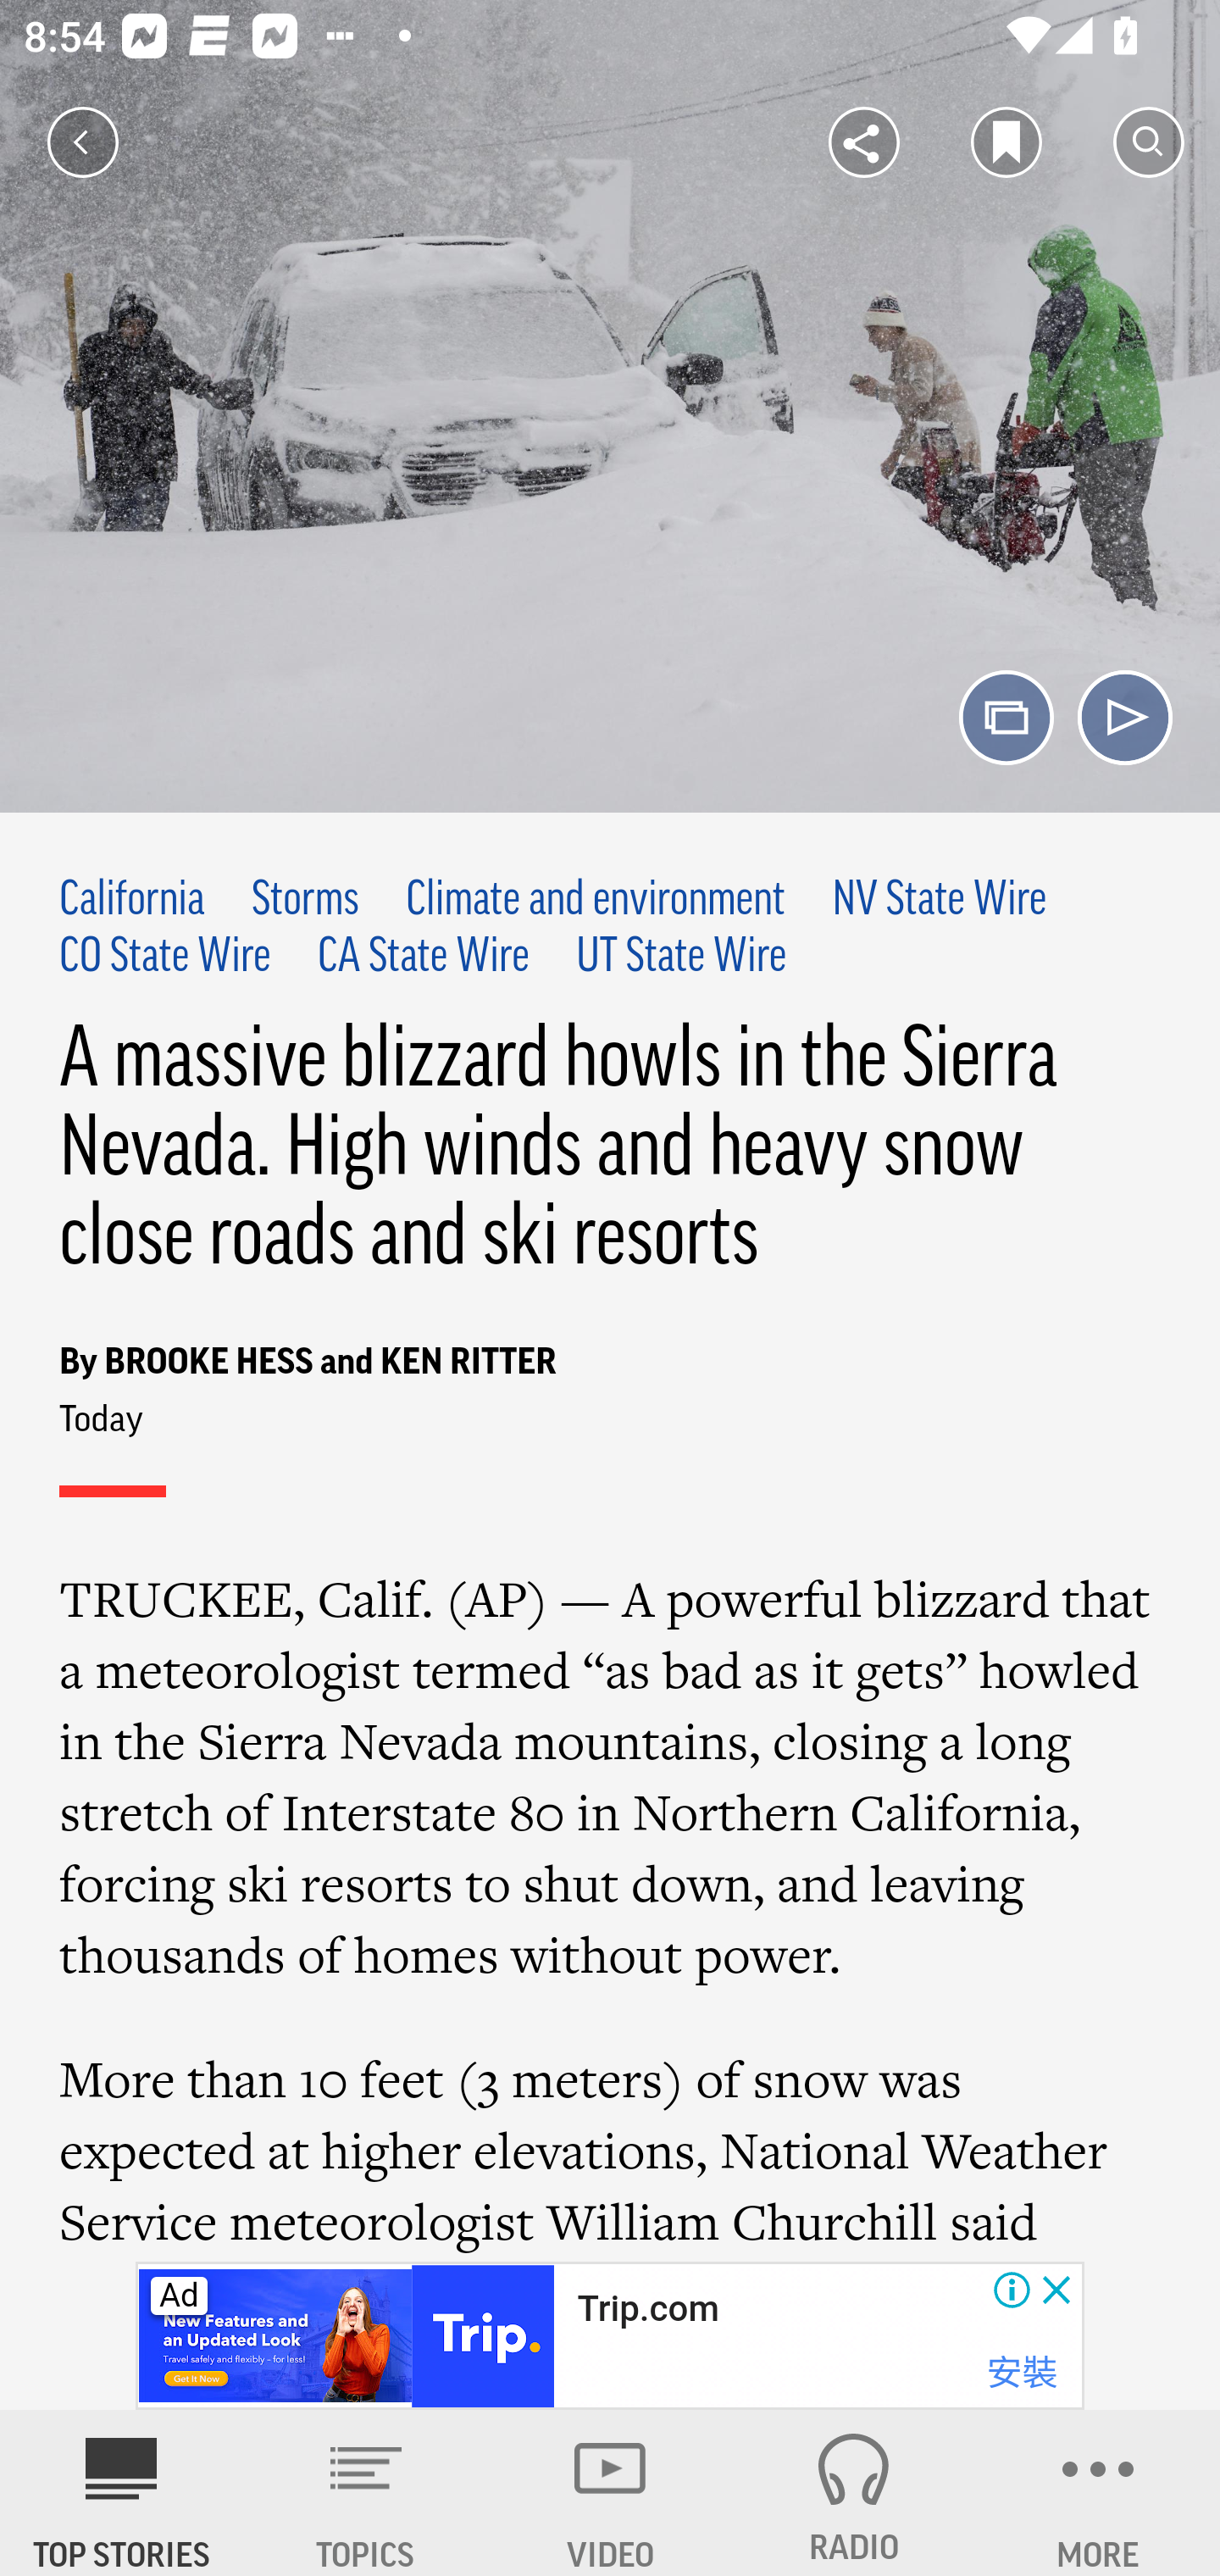 The height and width of the screenshot is (2576, 1220). Describe the element at coordinates (1022, 2373) in the screenshot. I see `安裝` at that location.